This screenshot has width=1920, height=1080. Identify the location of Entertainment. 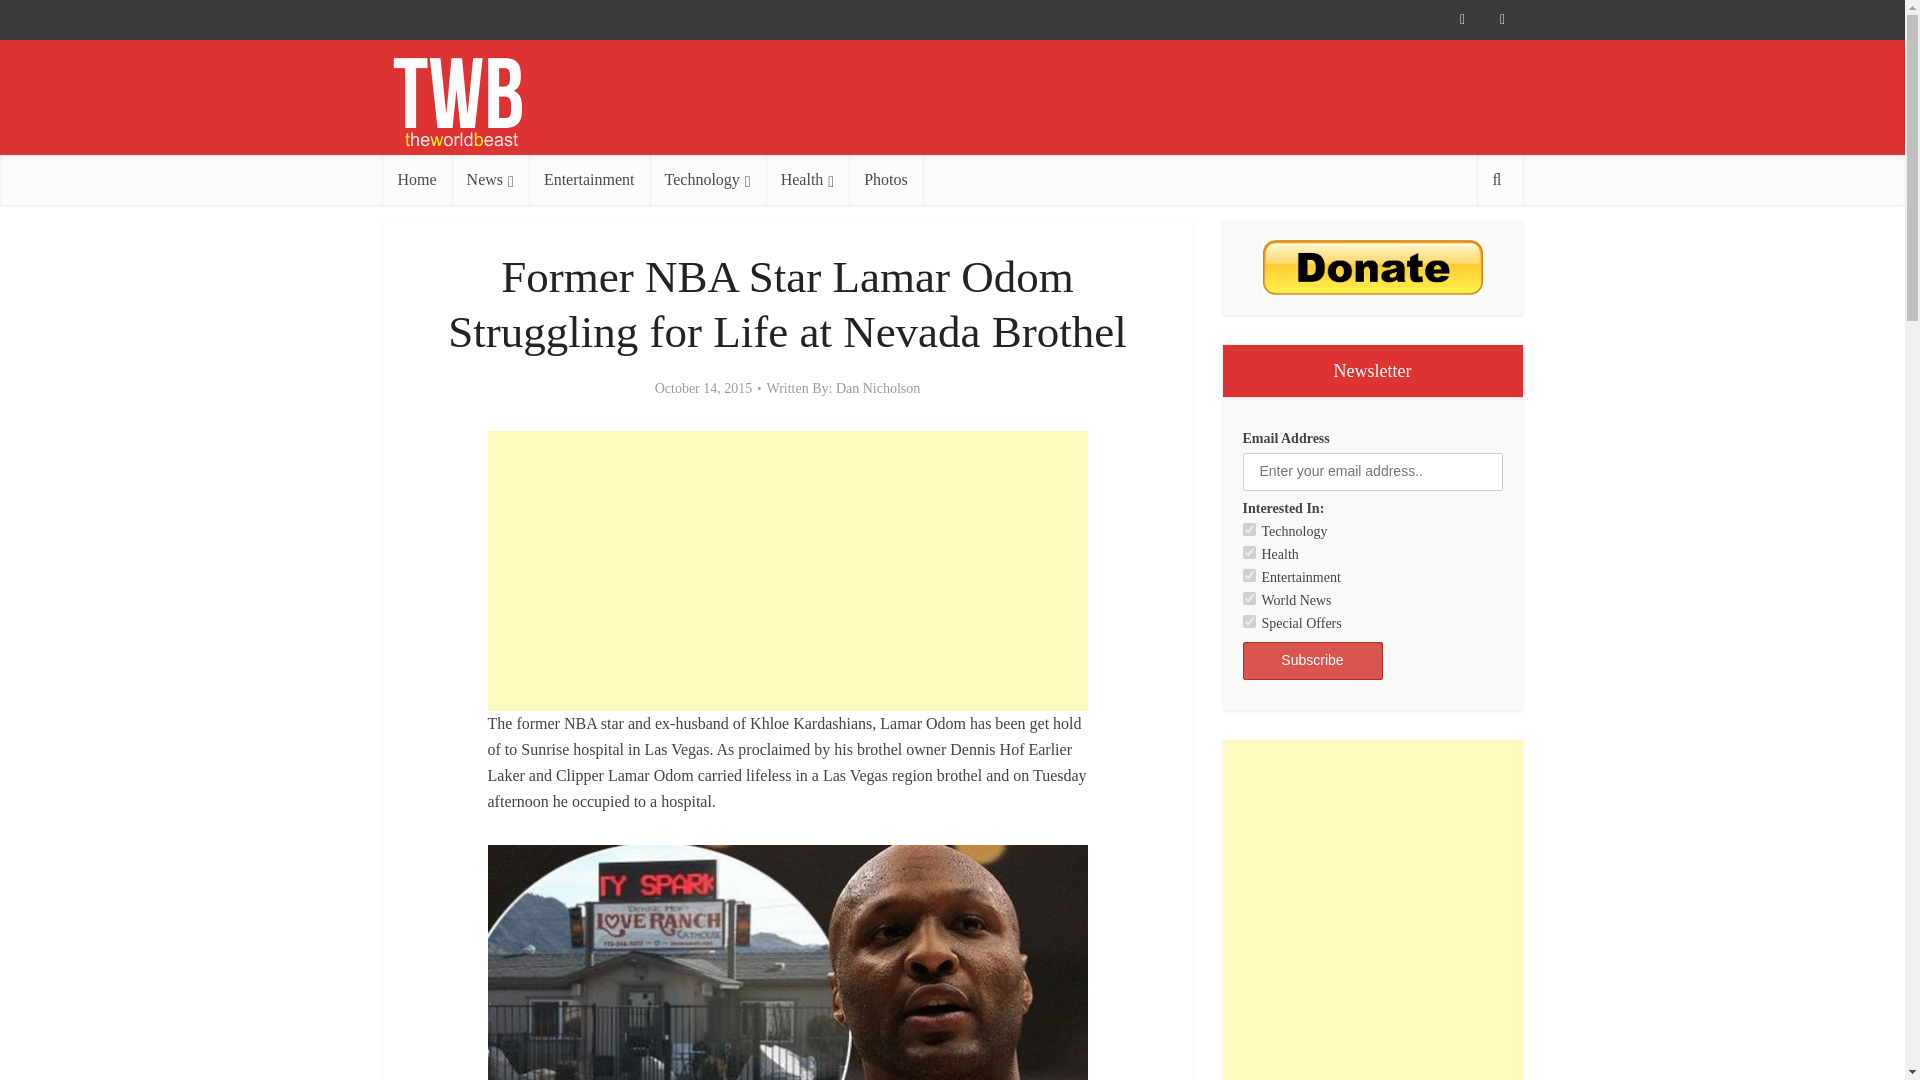
(590, 180).